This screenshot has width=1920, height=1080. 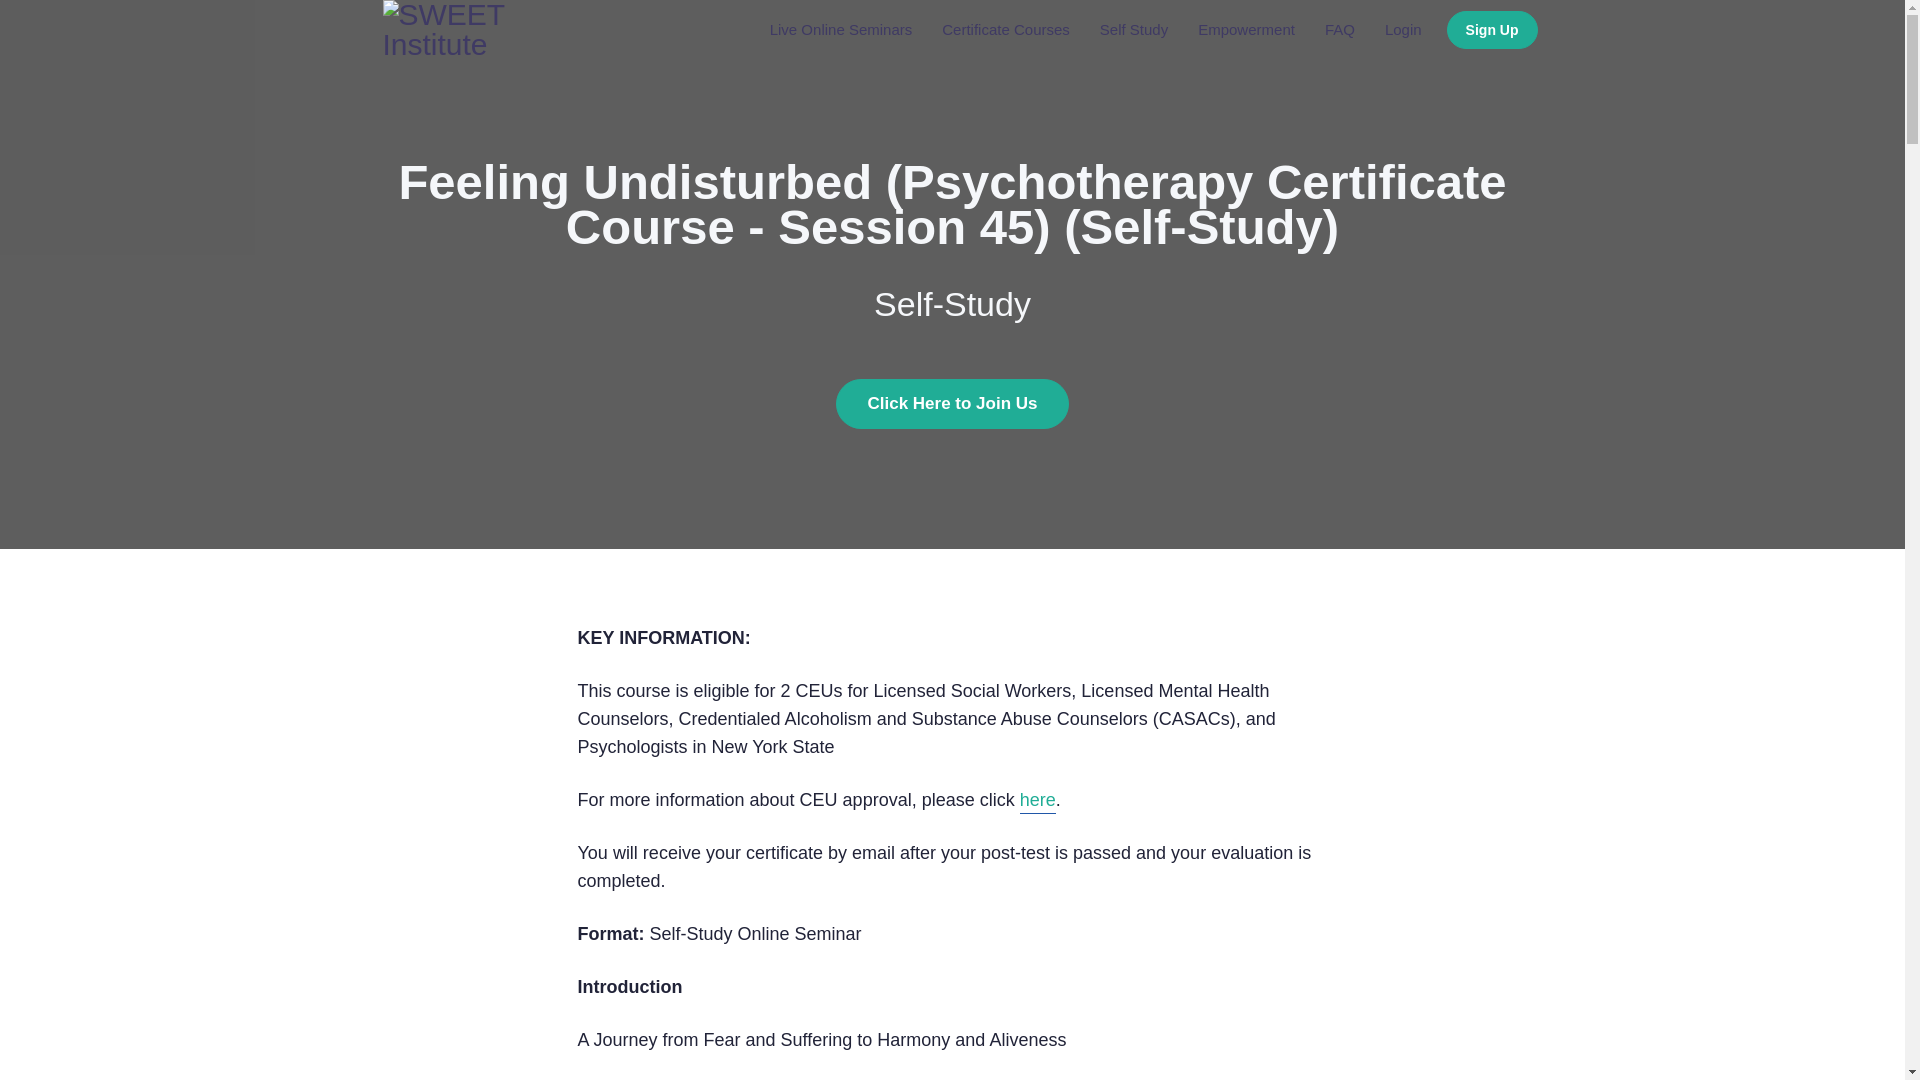 I want to click on Login, so click(x=1403, y=30).